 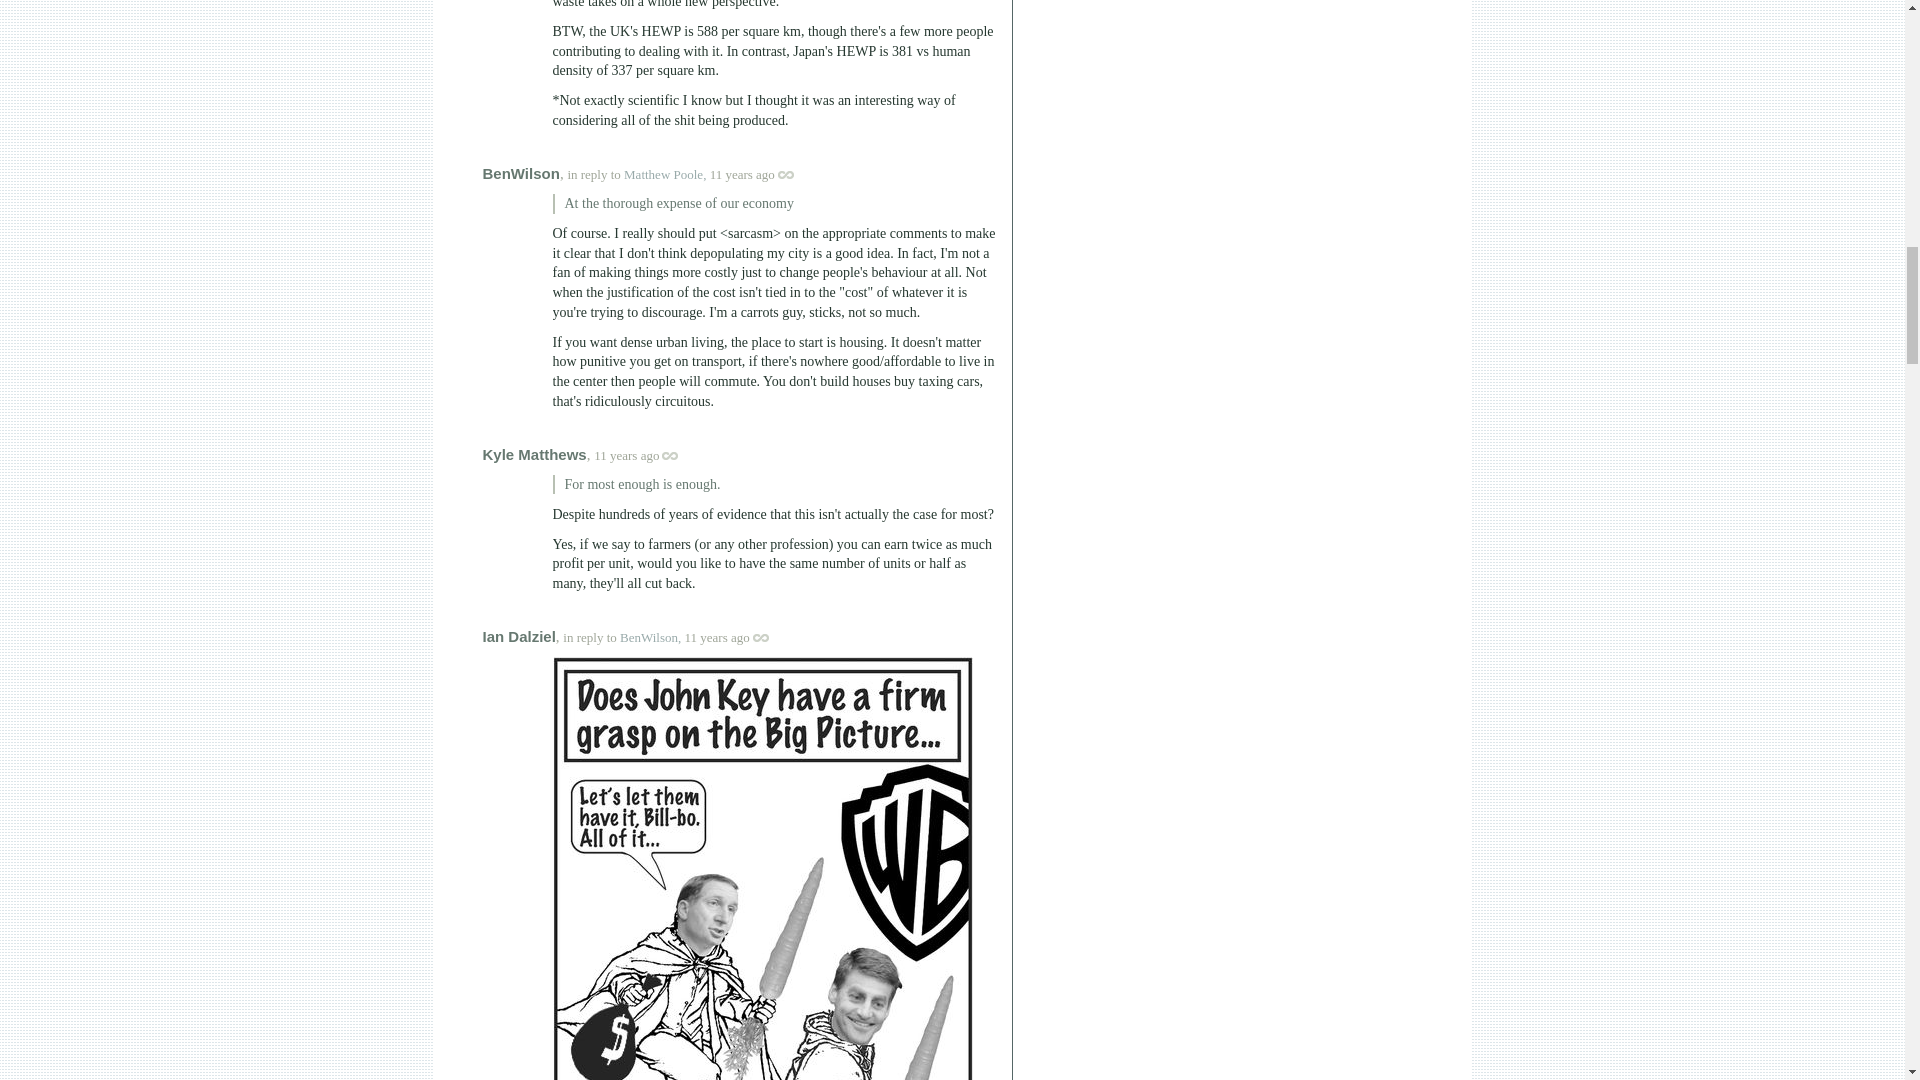 What do you see at coordinates (718, 636) in the screenshot?
I see `10:03 Dec 3, 2012` at bounding box center [718, 636].